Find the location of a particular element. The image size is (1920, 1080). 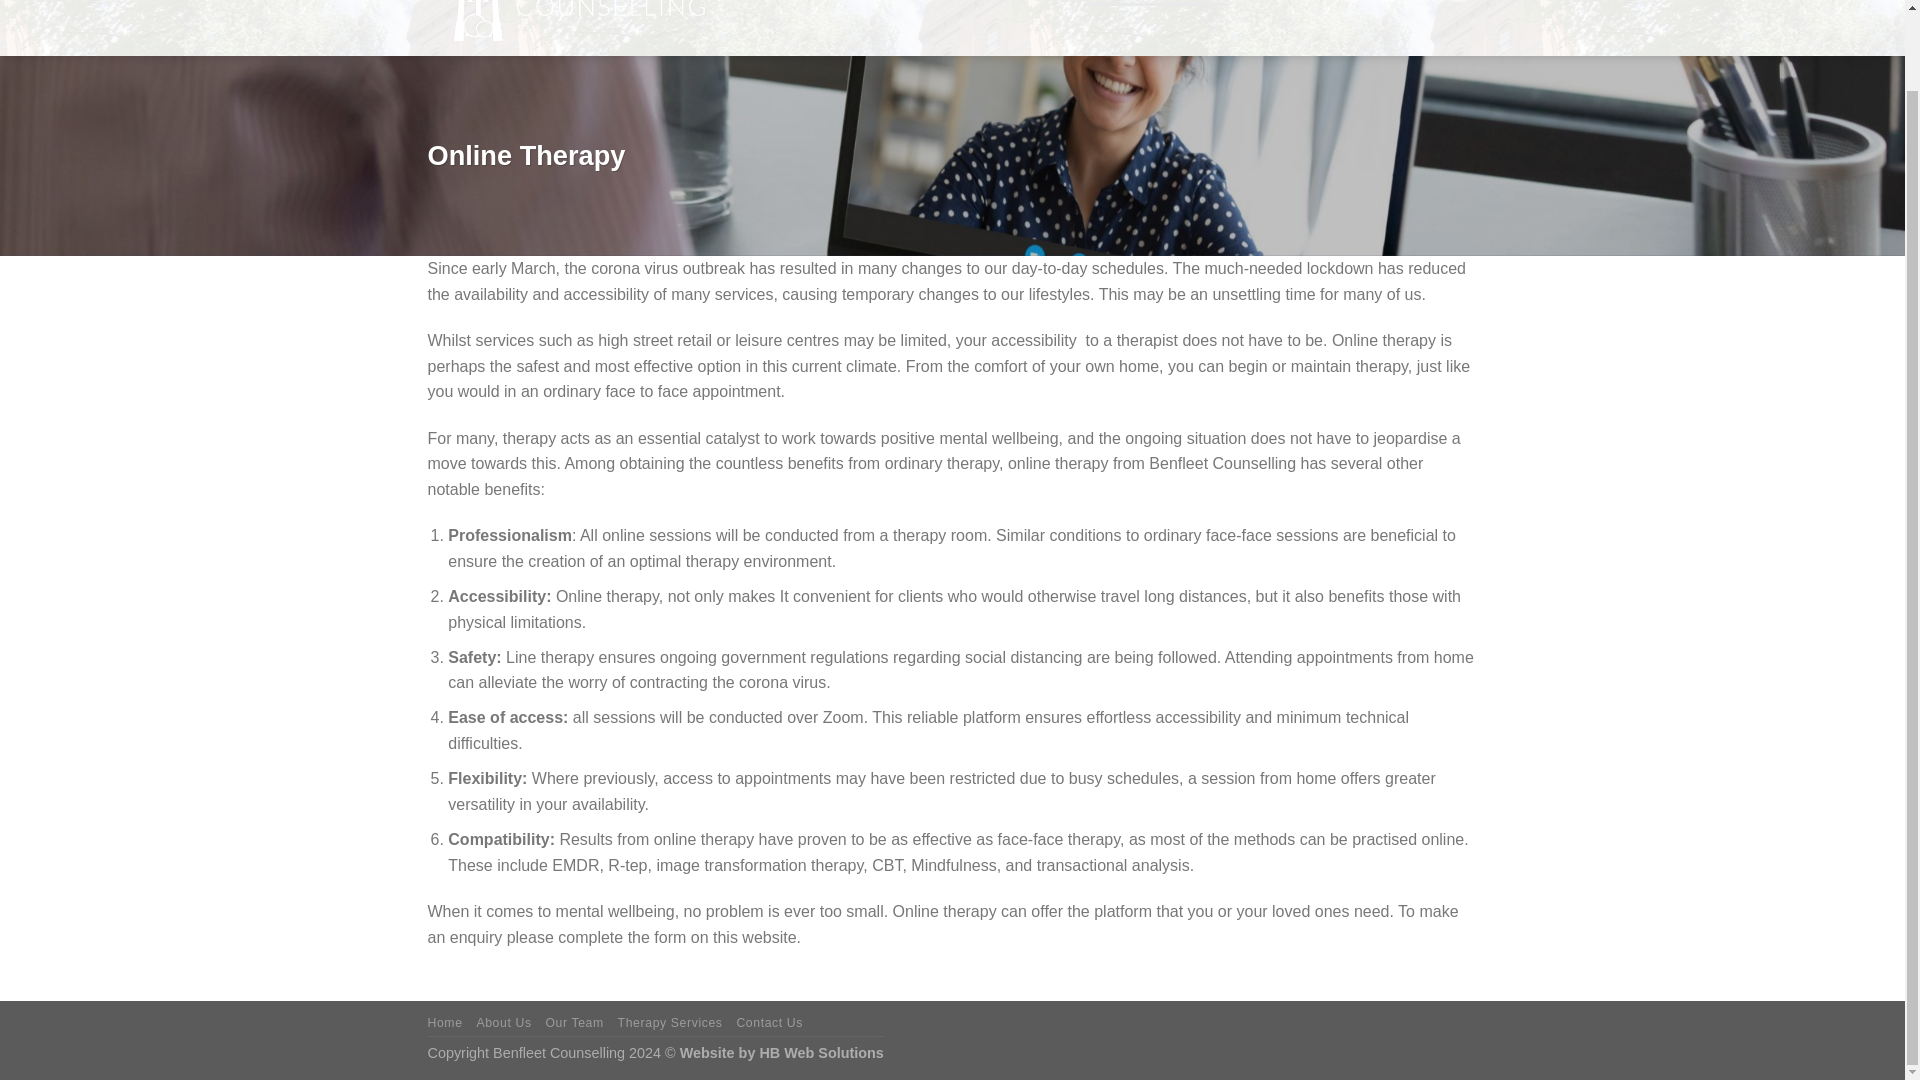

Our Team is located at coordinates (574, 1023).